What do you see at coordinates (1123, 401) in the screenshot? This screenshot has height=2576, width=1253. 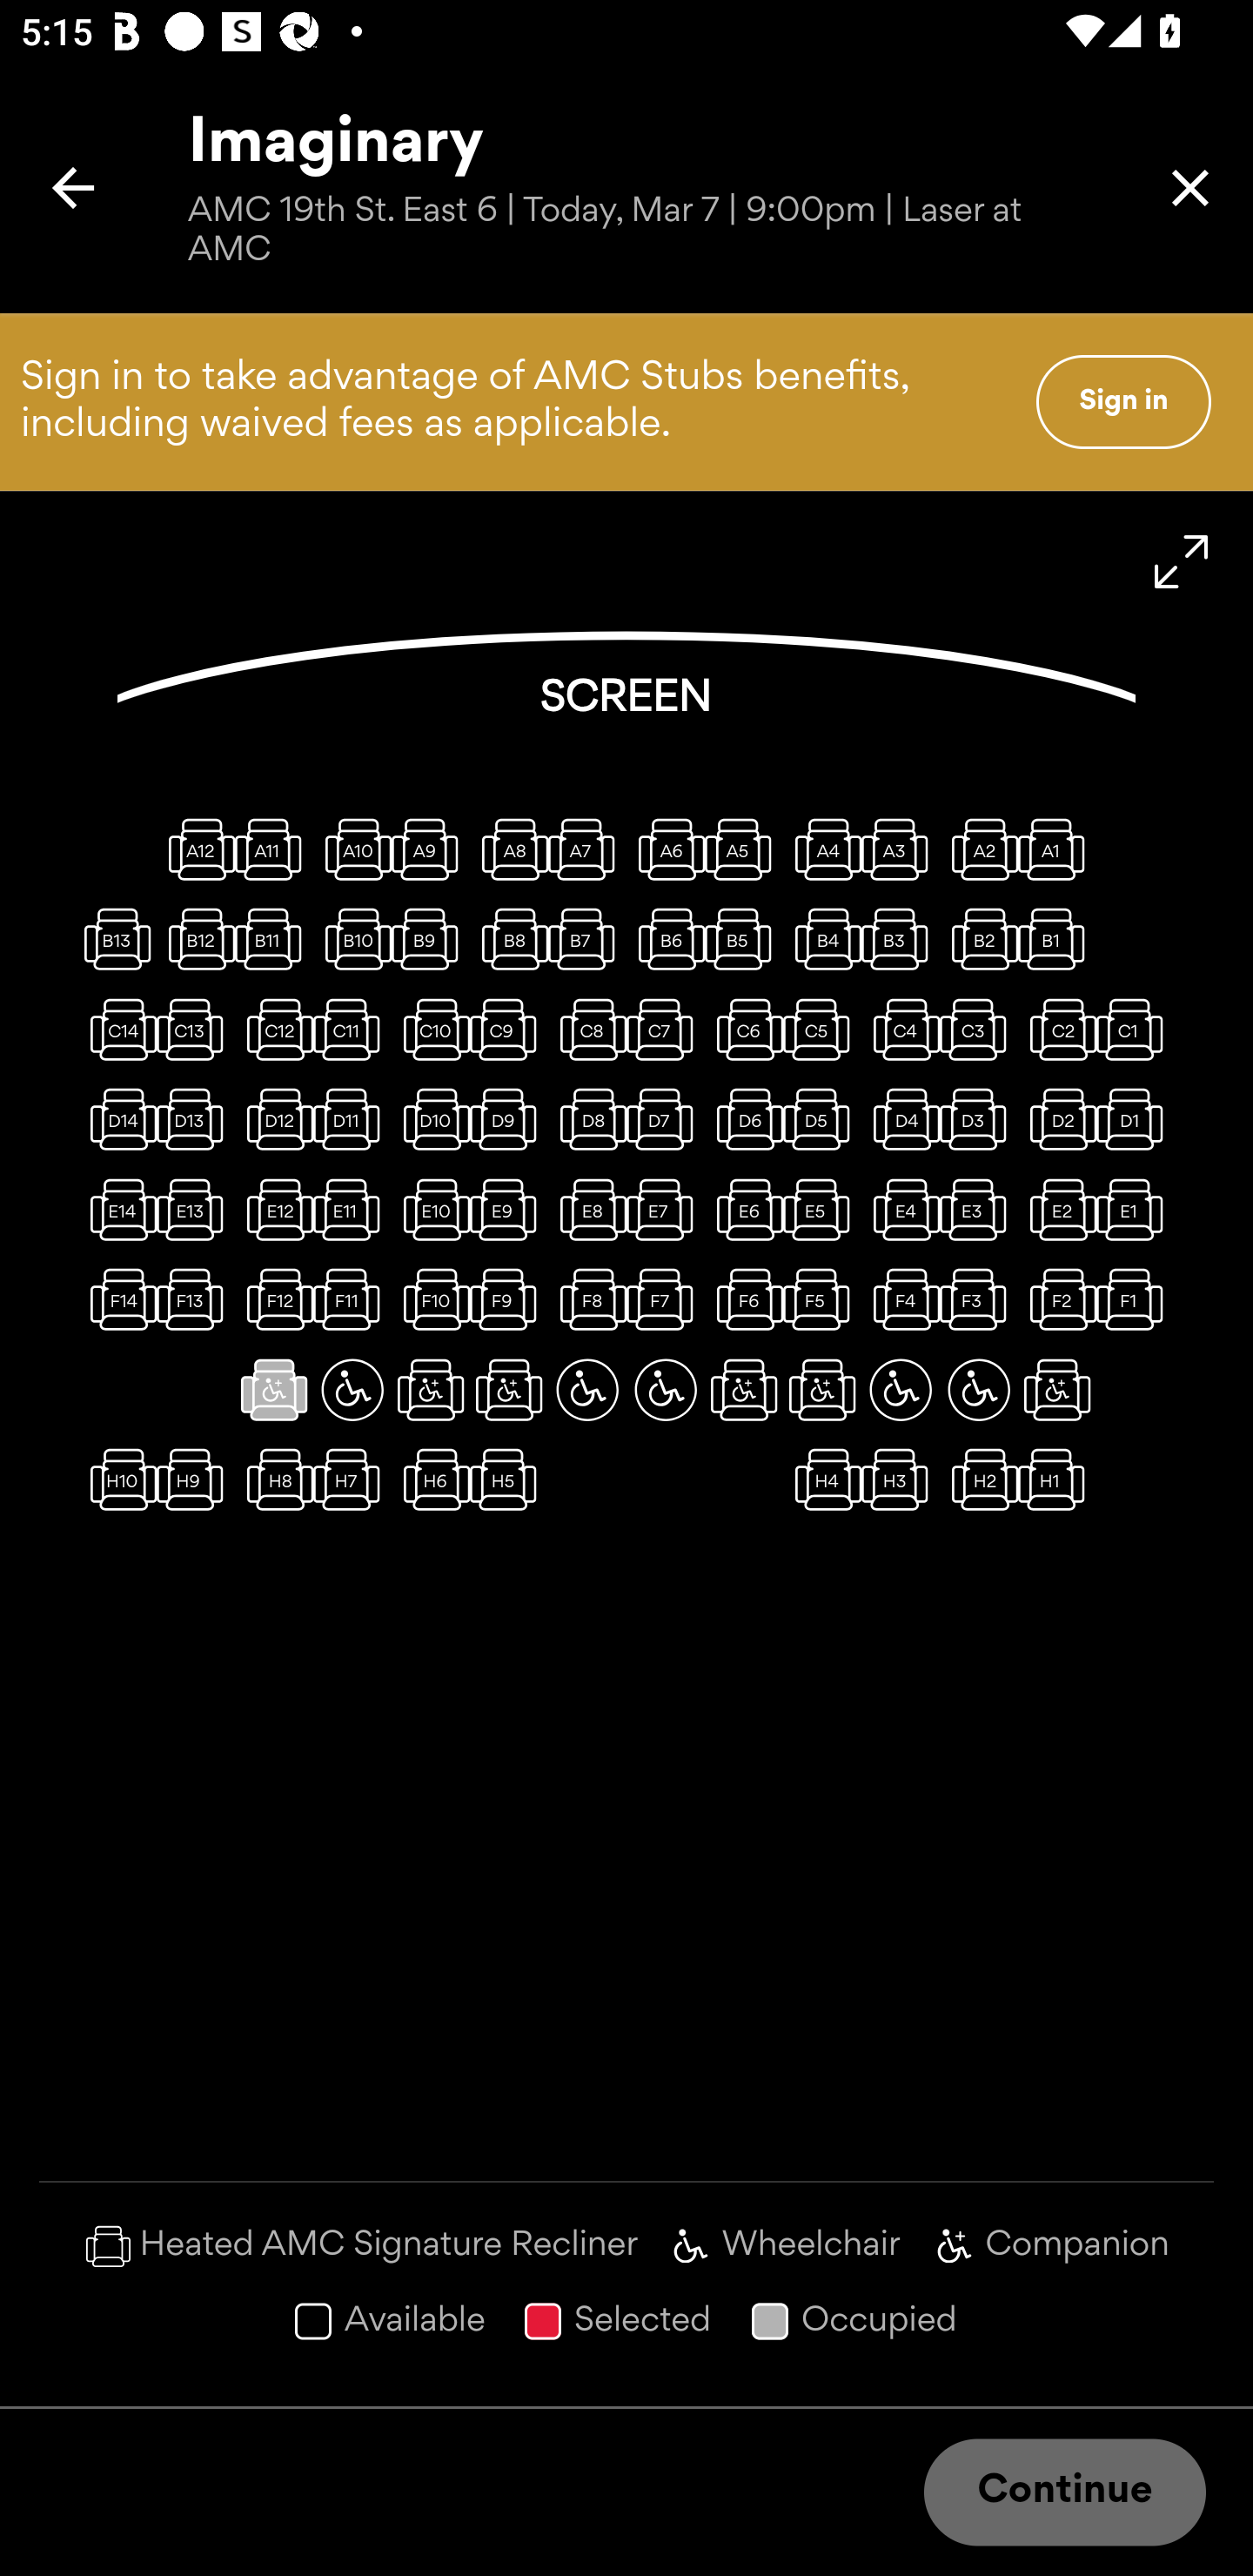 I see `Sign in` at bounding box center [1123, 401].